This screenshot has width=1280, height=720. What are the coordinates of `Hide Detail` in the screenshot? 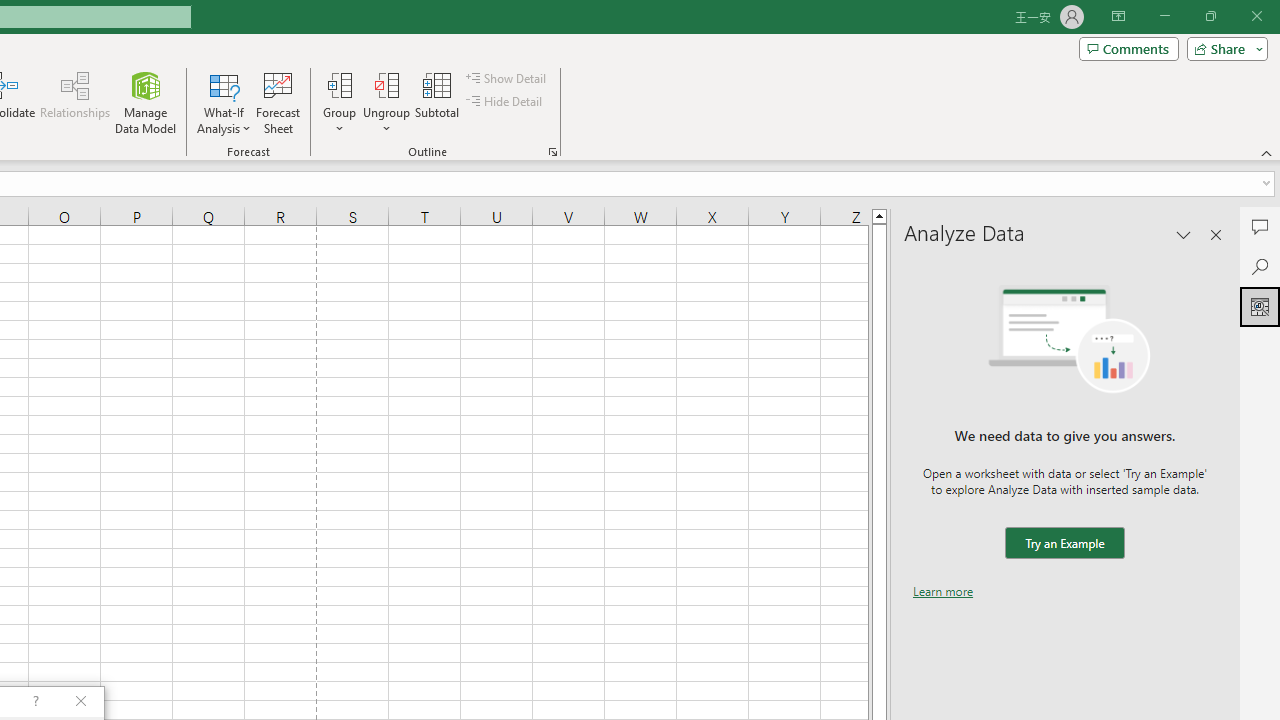 It's located at (506, 102).